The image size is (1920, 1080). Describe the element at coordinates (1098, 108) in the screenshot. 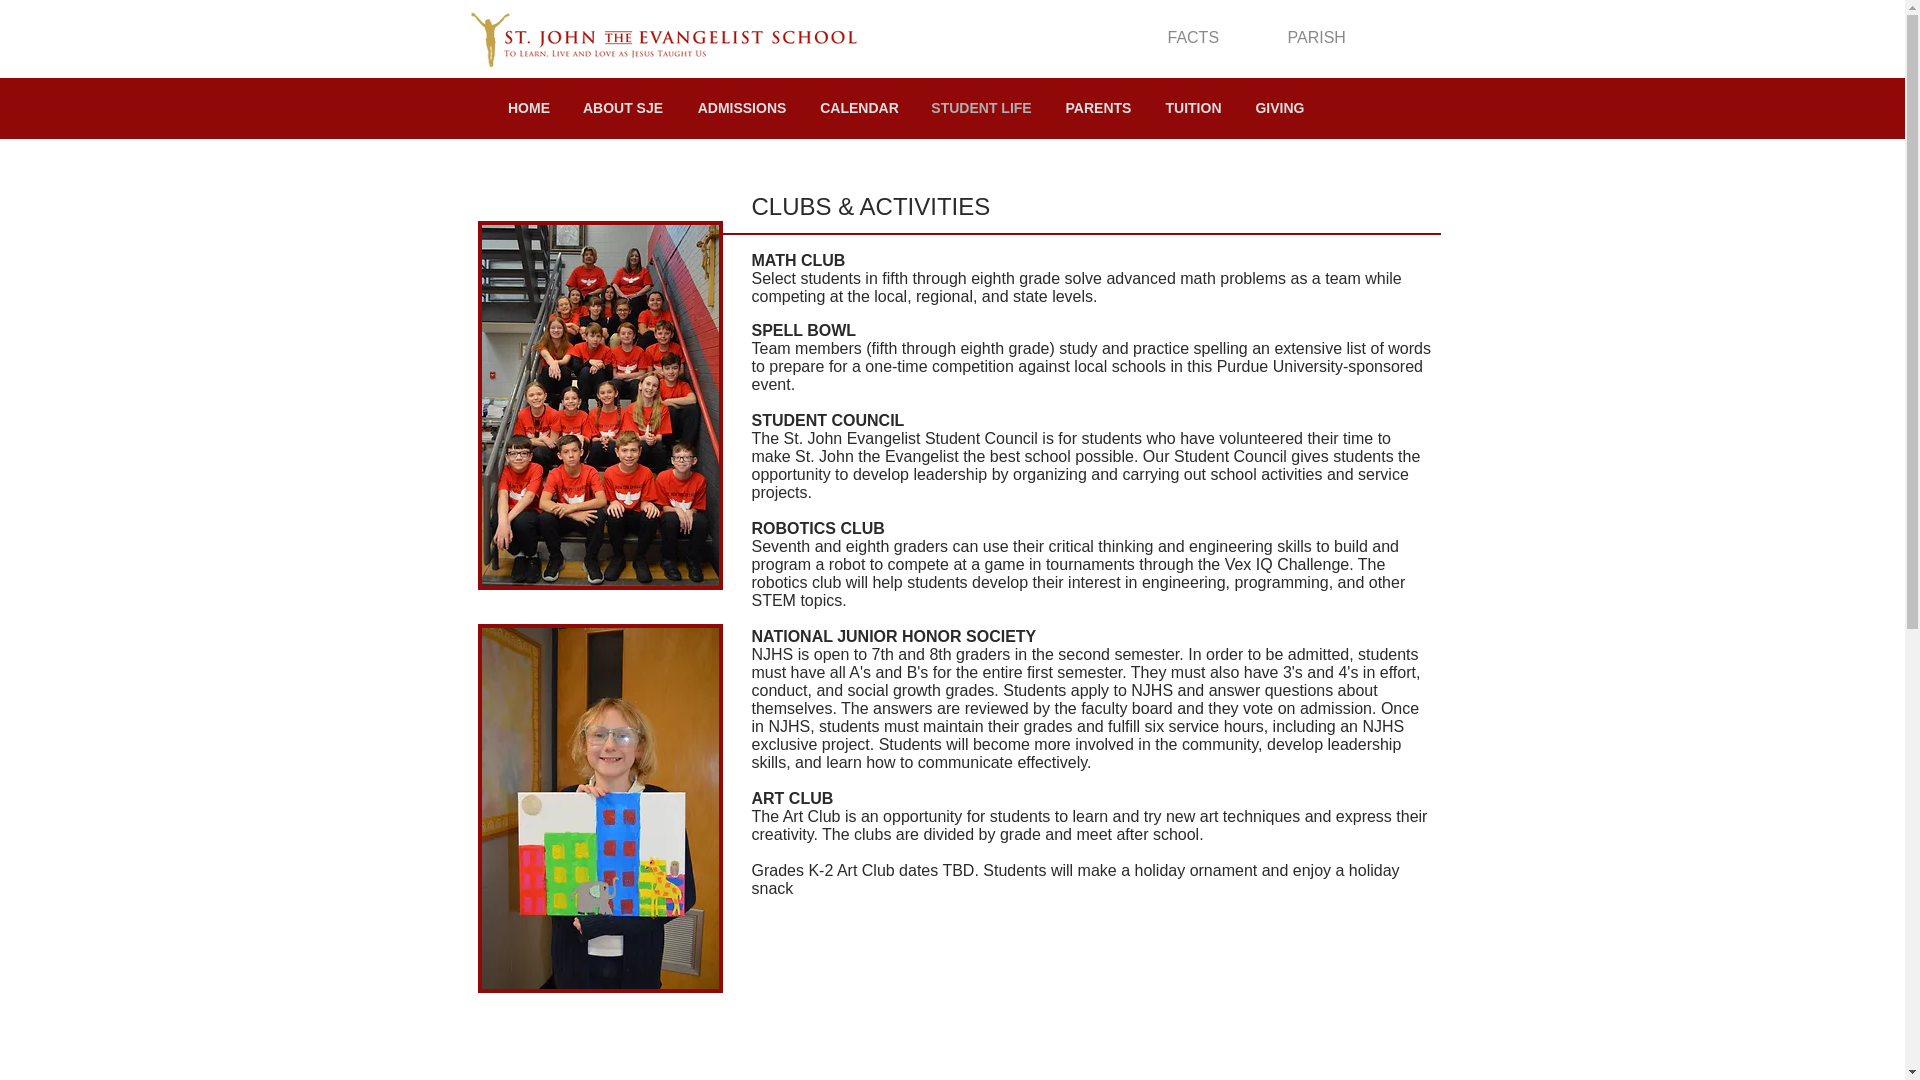

I see `PARENTS` at that location.